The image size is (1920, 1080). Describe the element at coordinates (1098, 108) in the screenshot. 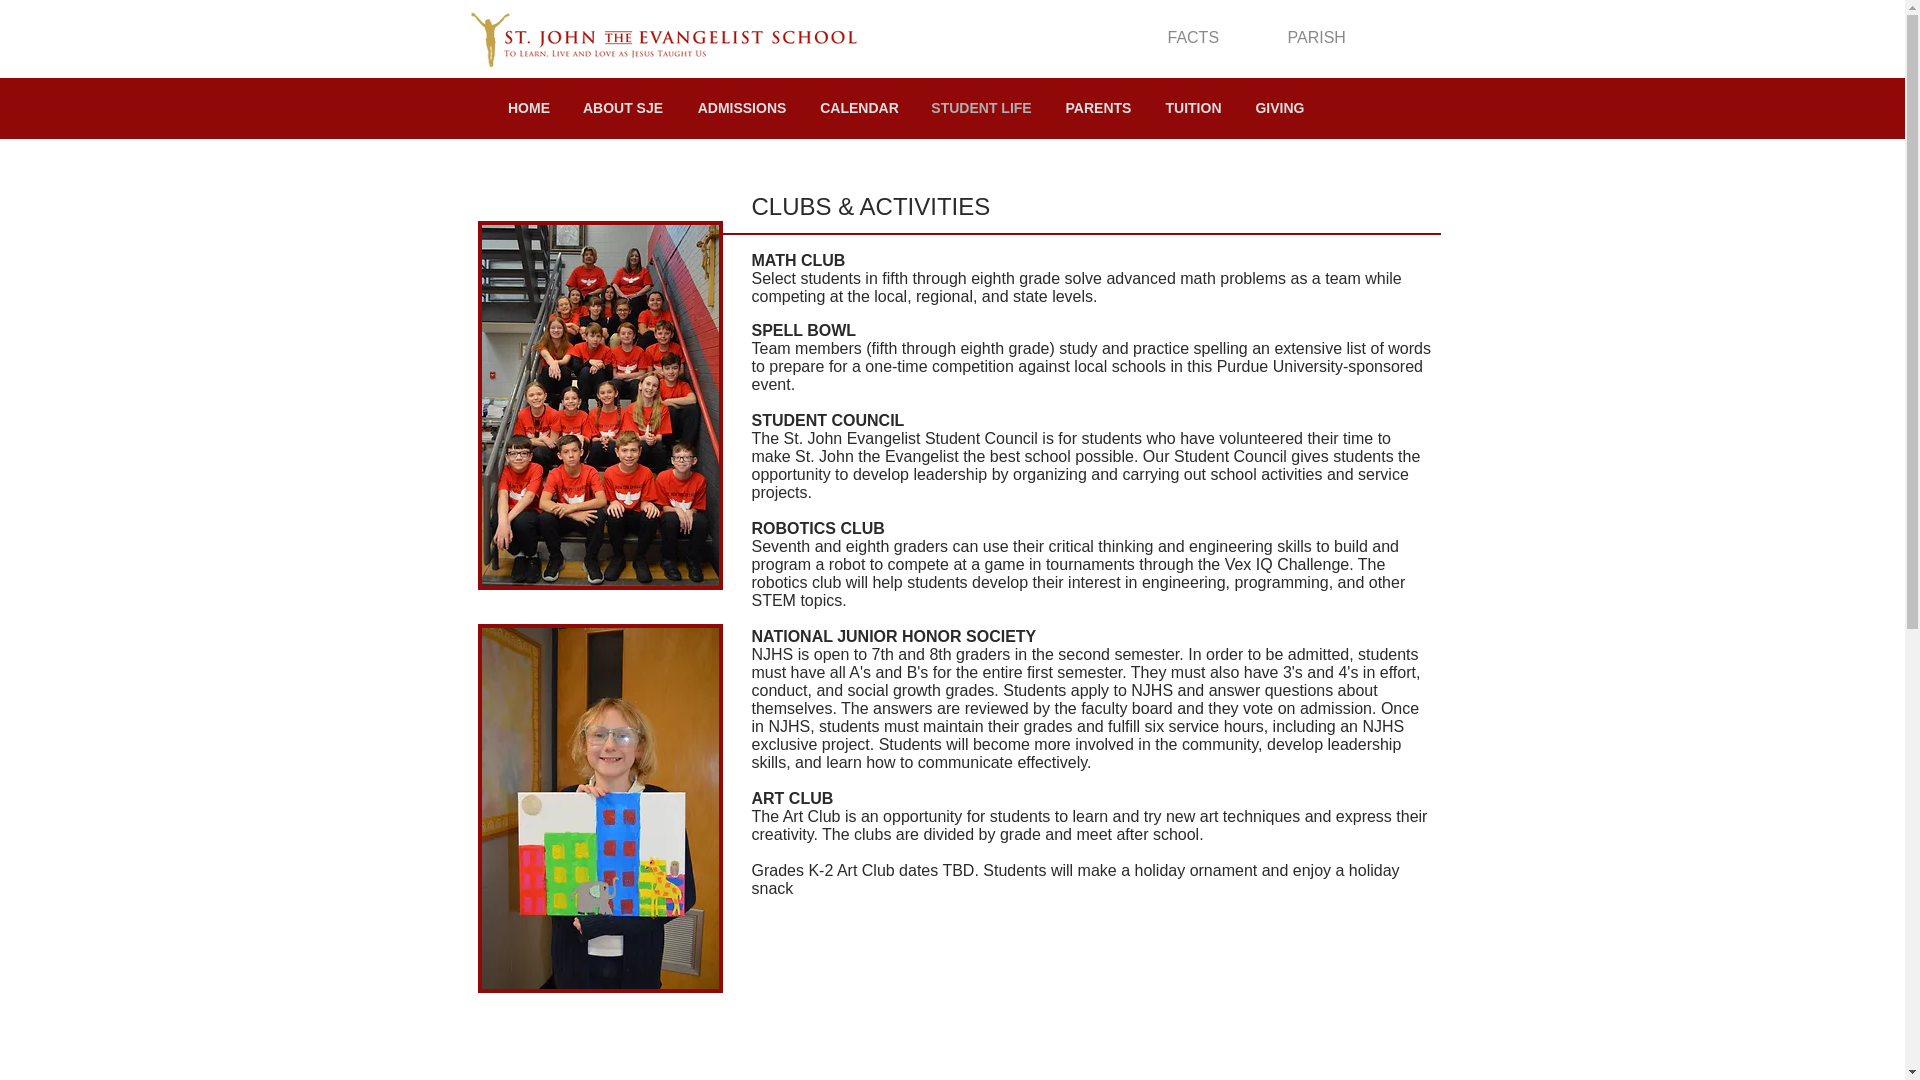

I see `PARENTS` at that location.